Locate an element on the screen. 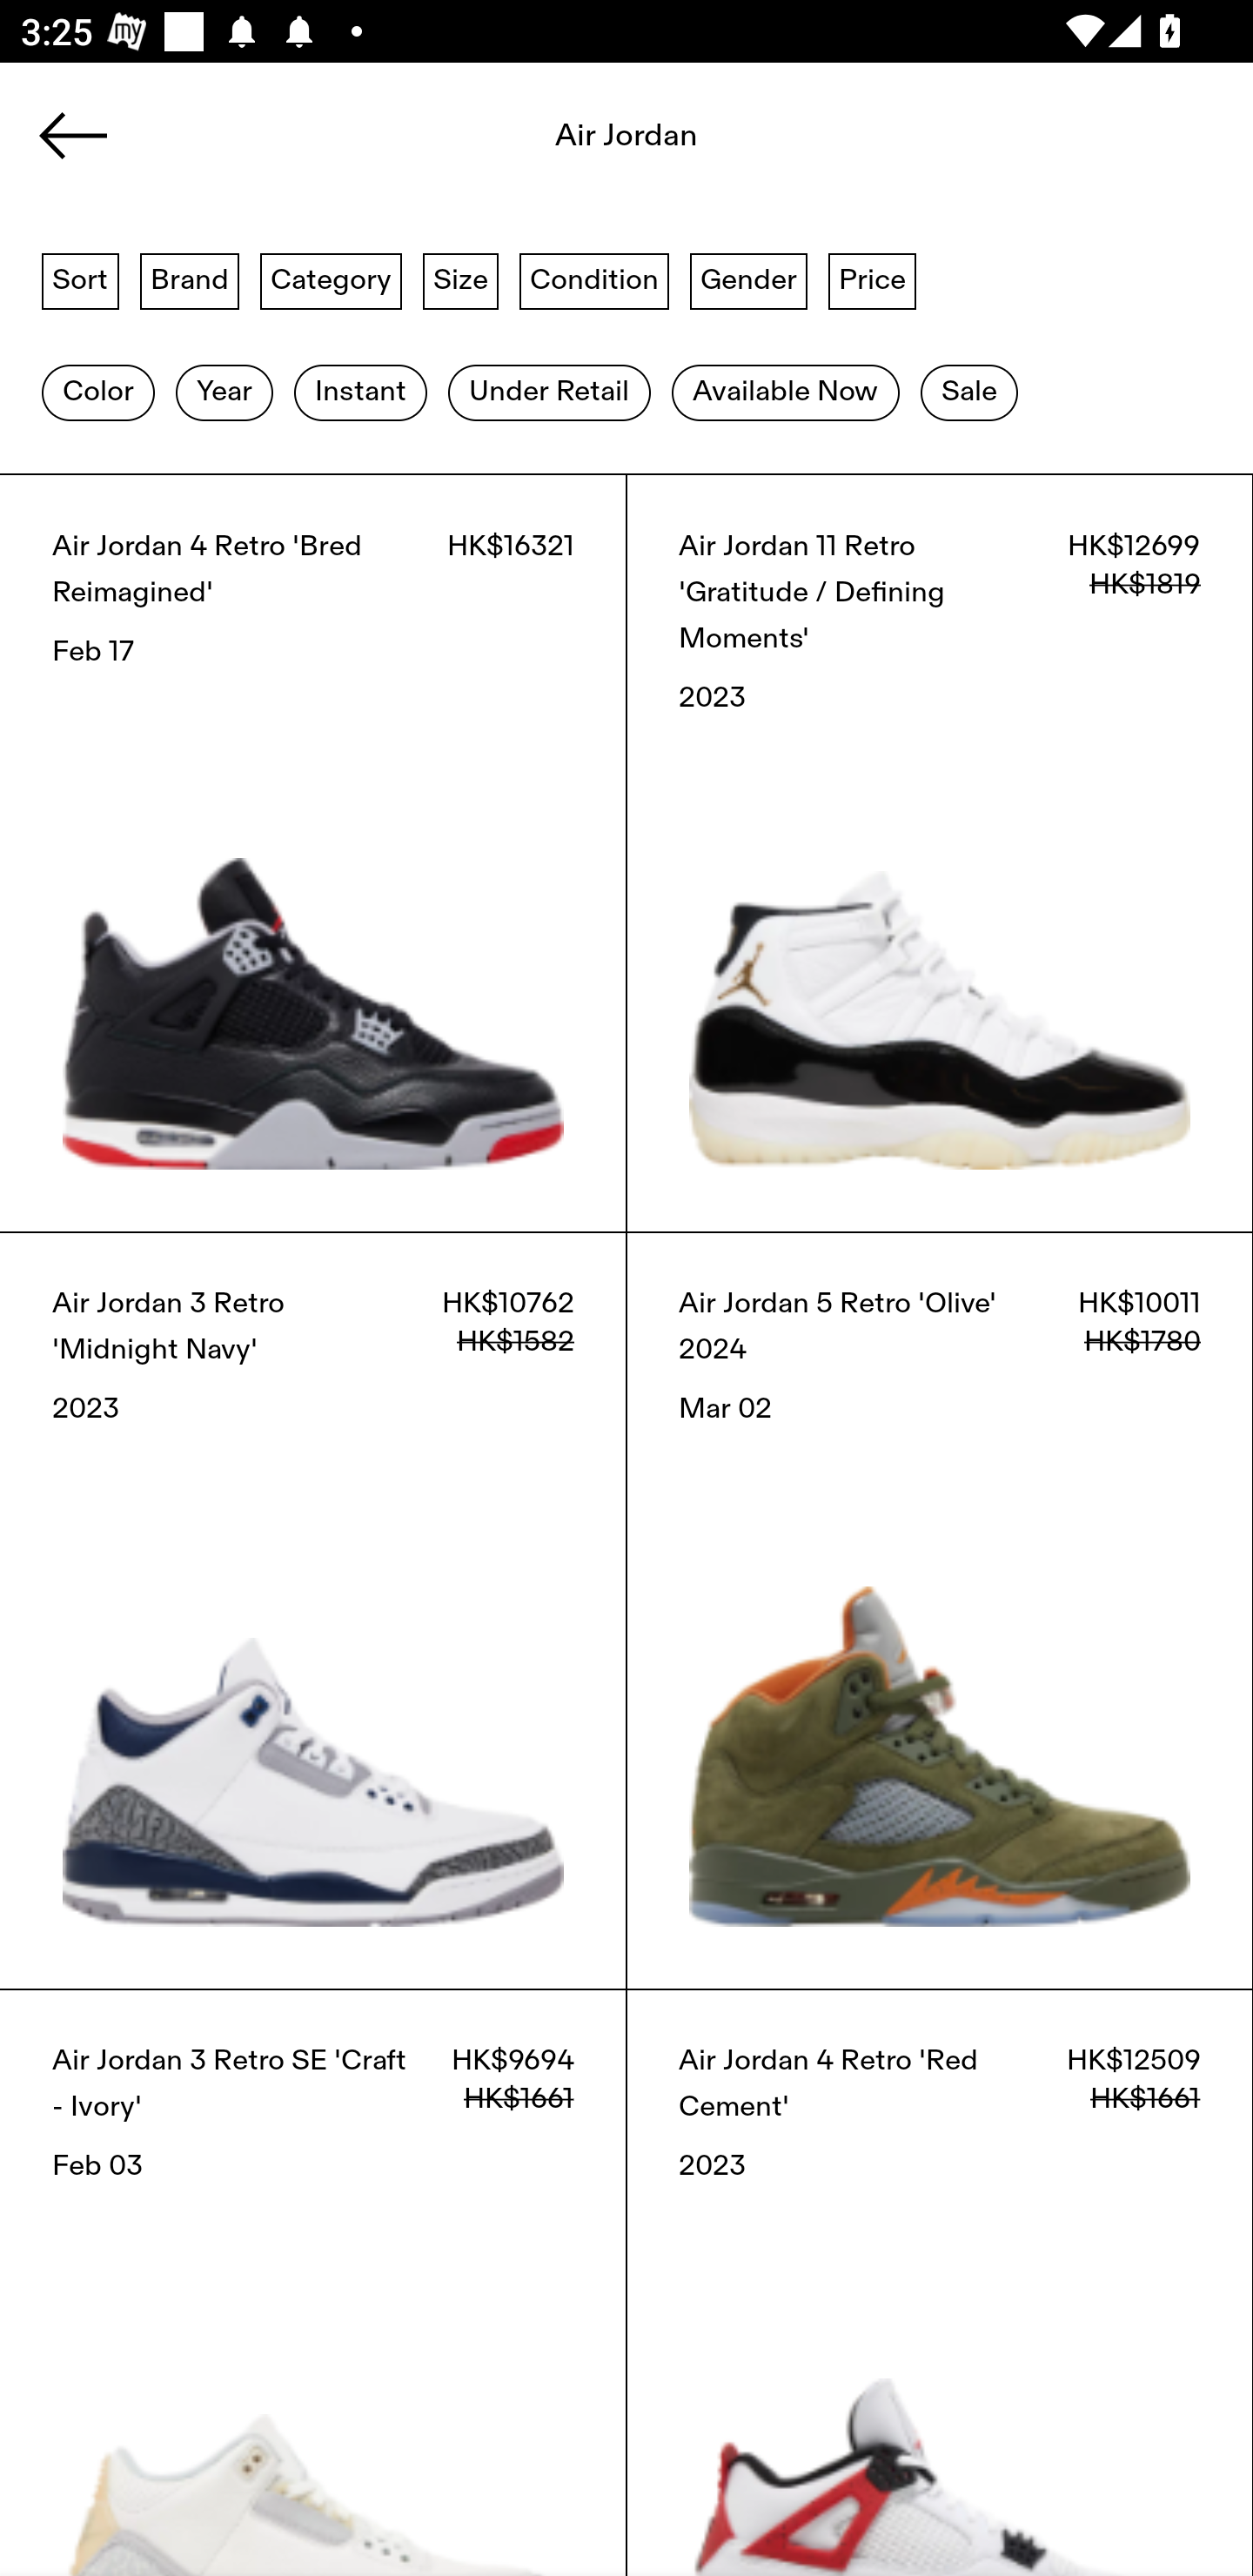  Under Retail is located at coordinates (549, 392).